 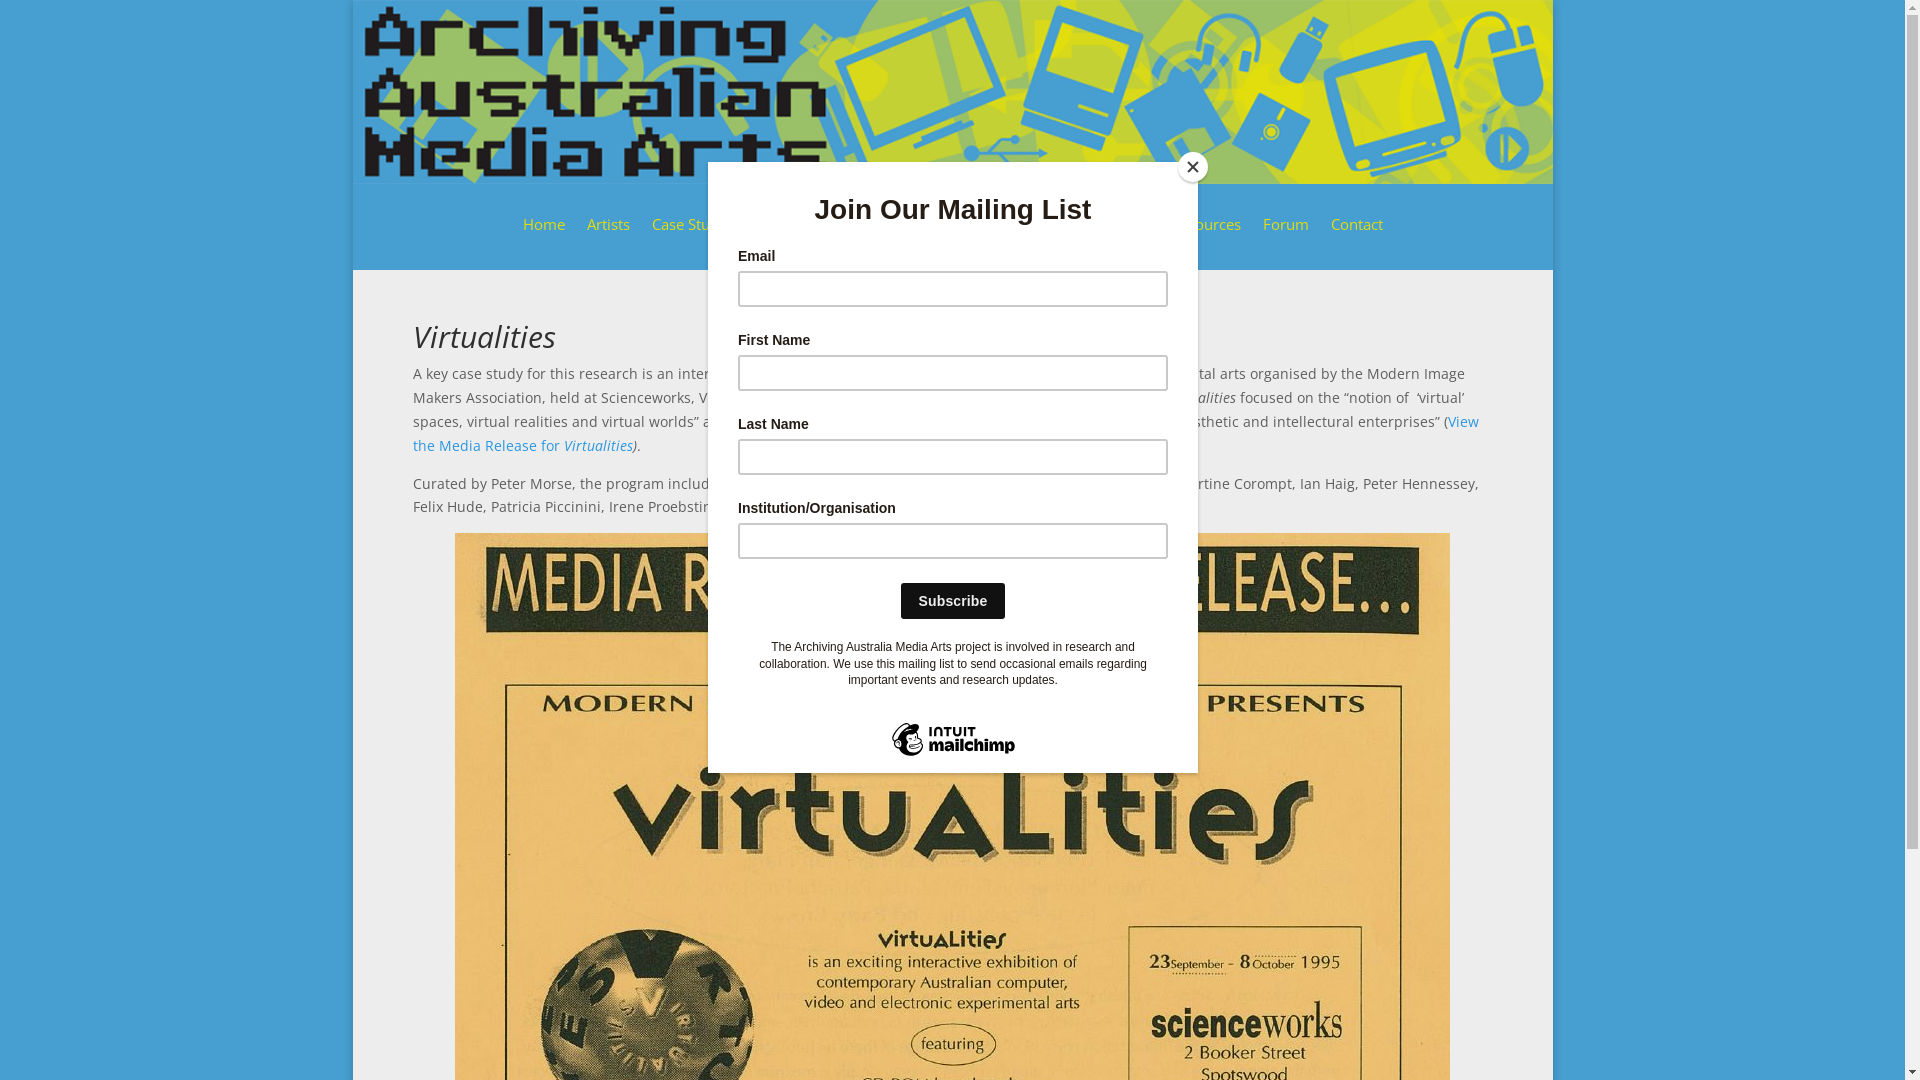 I want to click on Blog, so click(x=1134, y=238).